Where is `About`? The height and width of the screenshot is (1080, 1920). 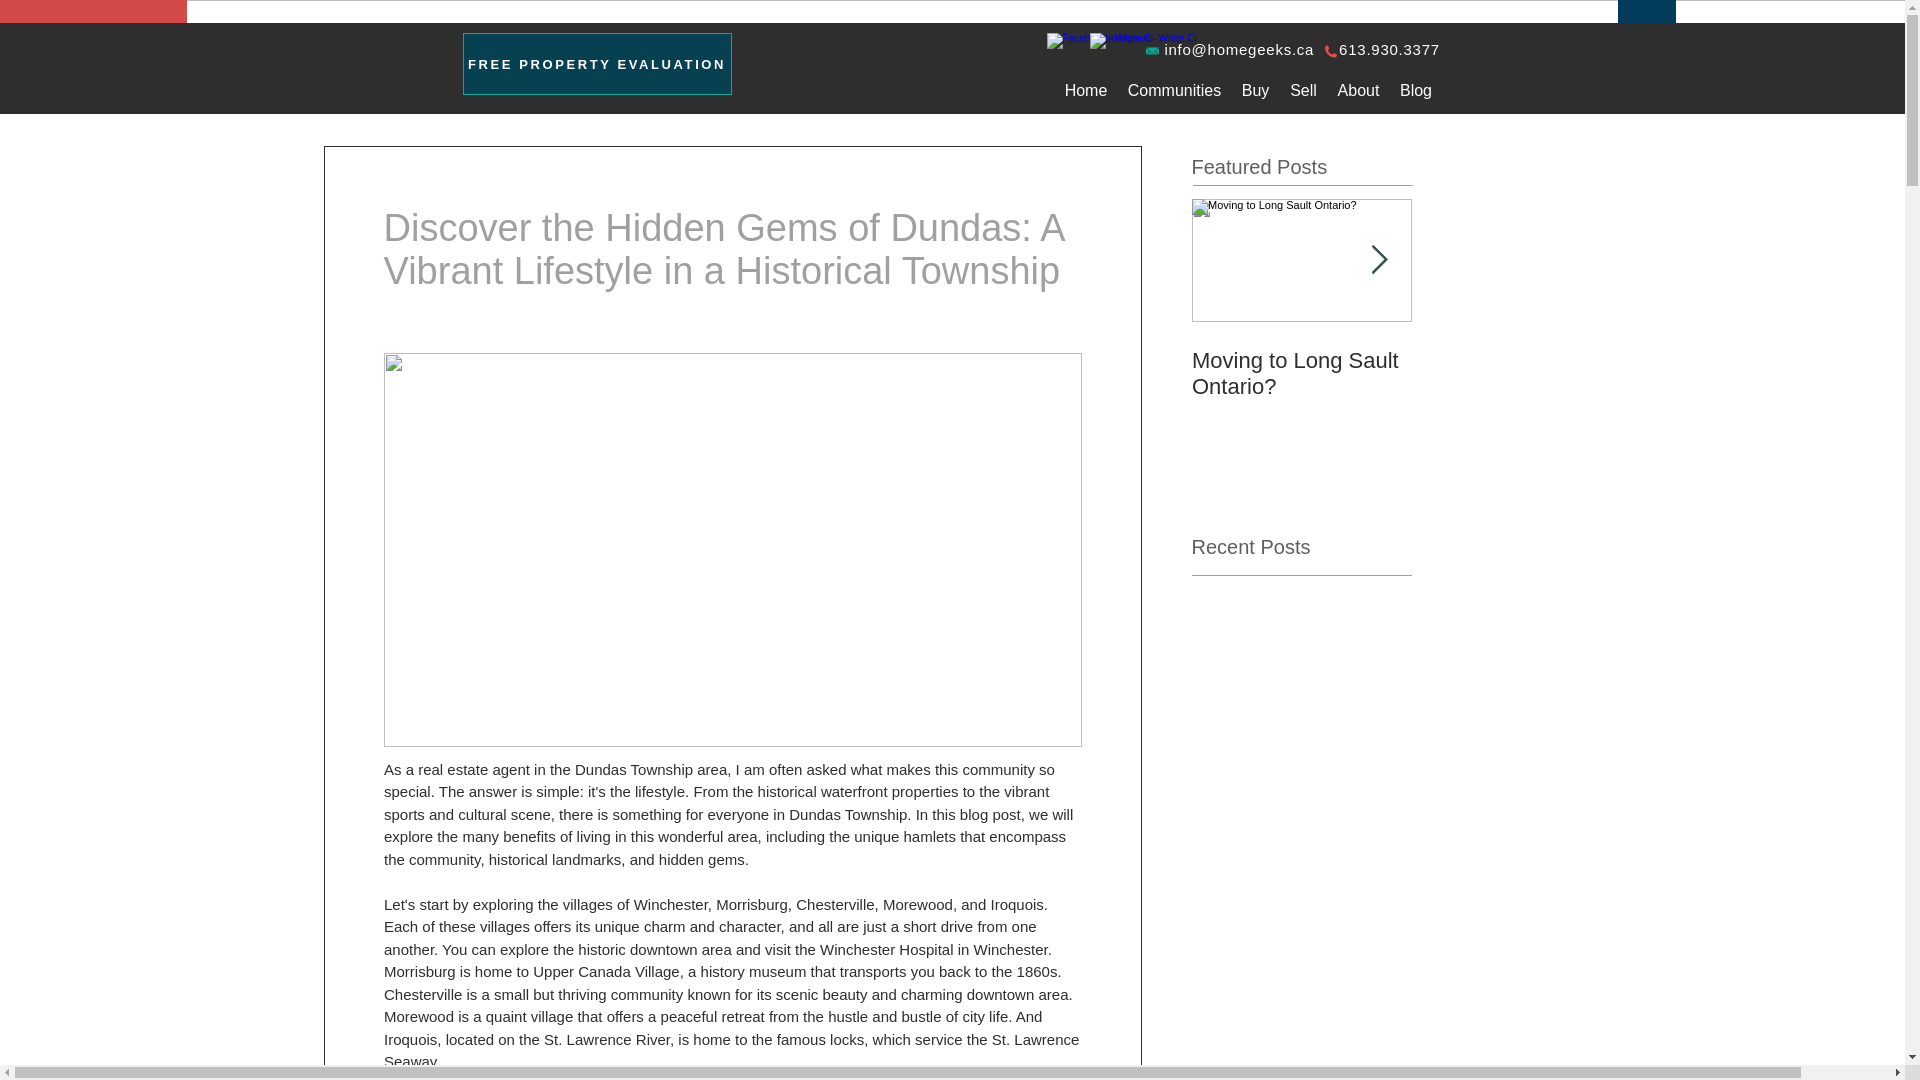
About is located at coordinates (1359, 90).